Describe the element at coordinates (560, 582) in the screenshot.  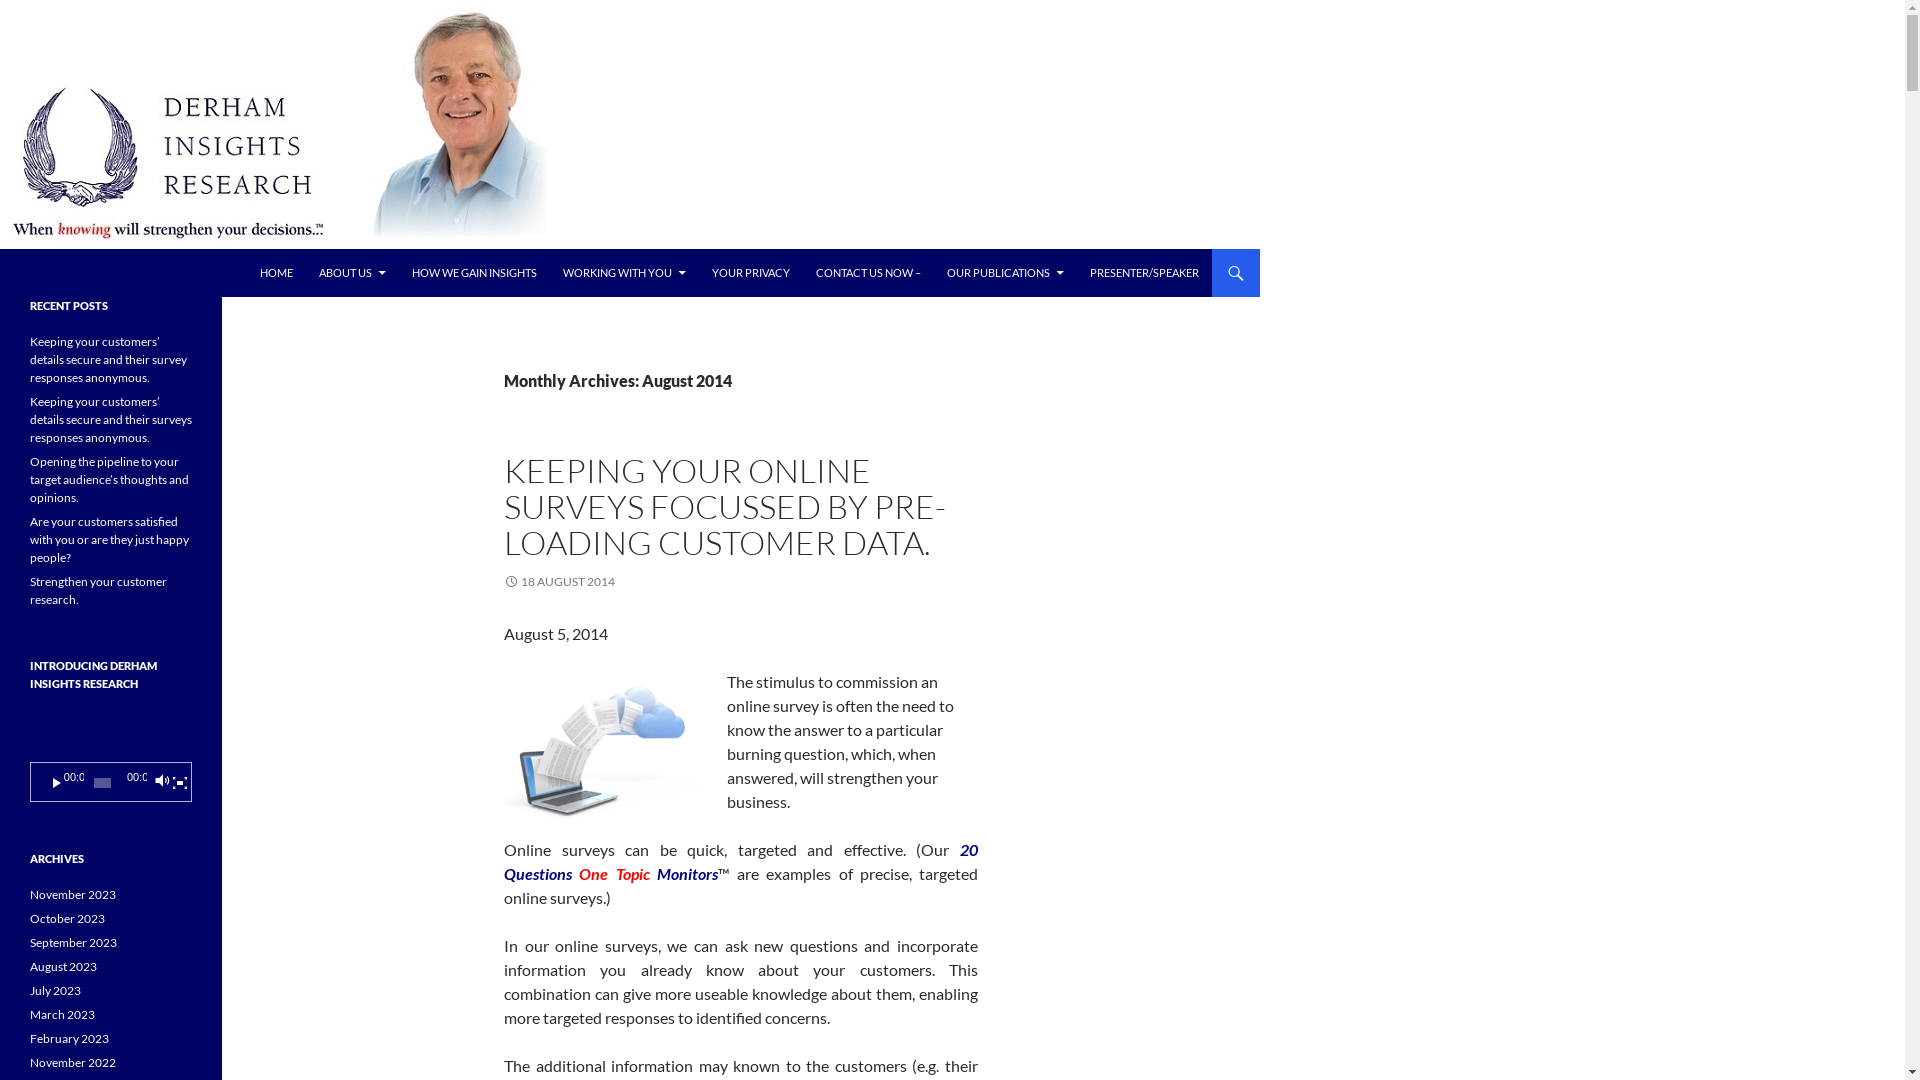
I see `18 AUGUST 2014` at that location.